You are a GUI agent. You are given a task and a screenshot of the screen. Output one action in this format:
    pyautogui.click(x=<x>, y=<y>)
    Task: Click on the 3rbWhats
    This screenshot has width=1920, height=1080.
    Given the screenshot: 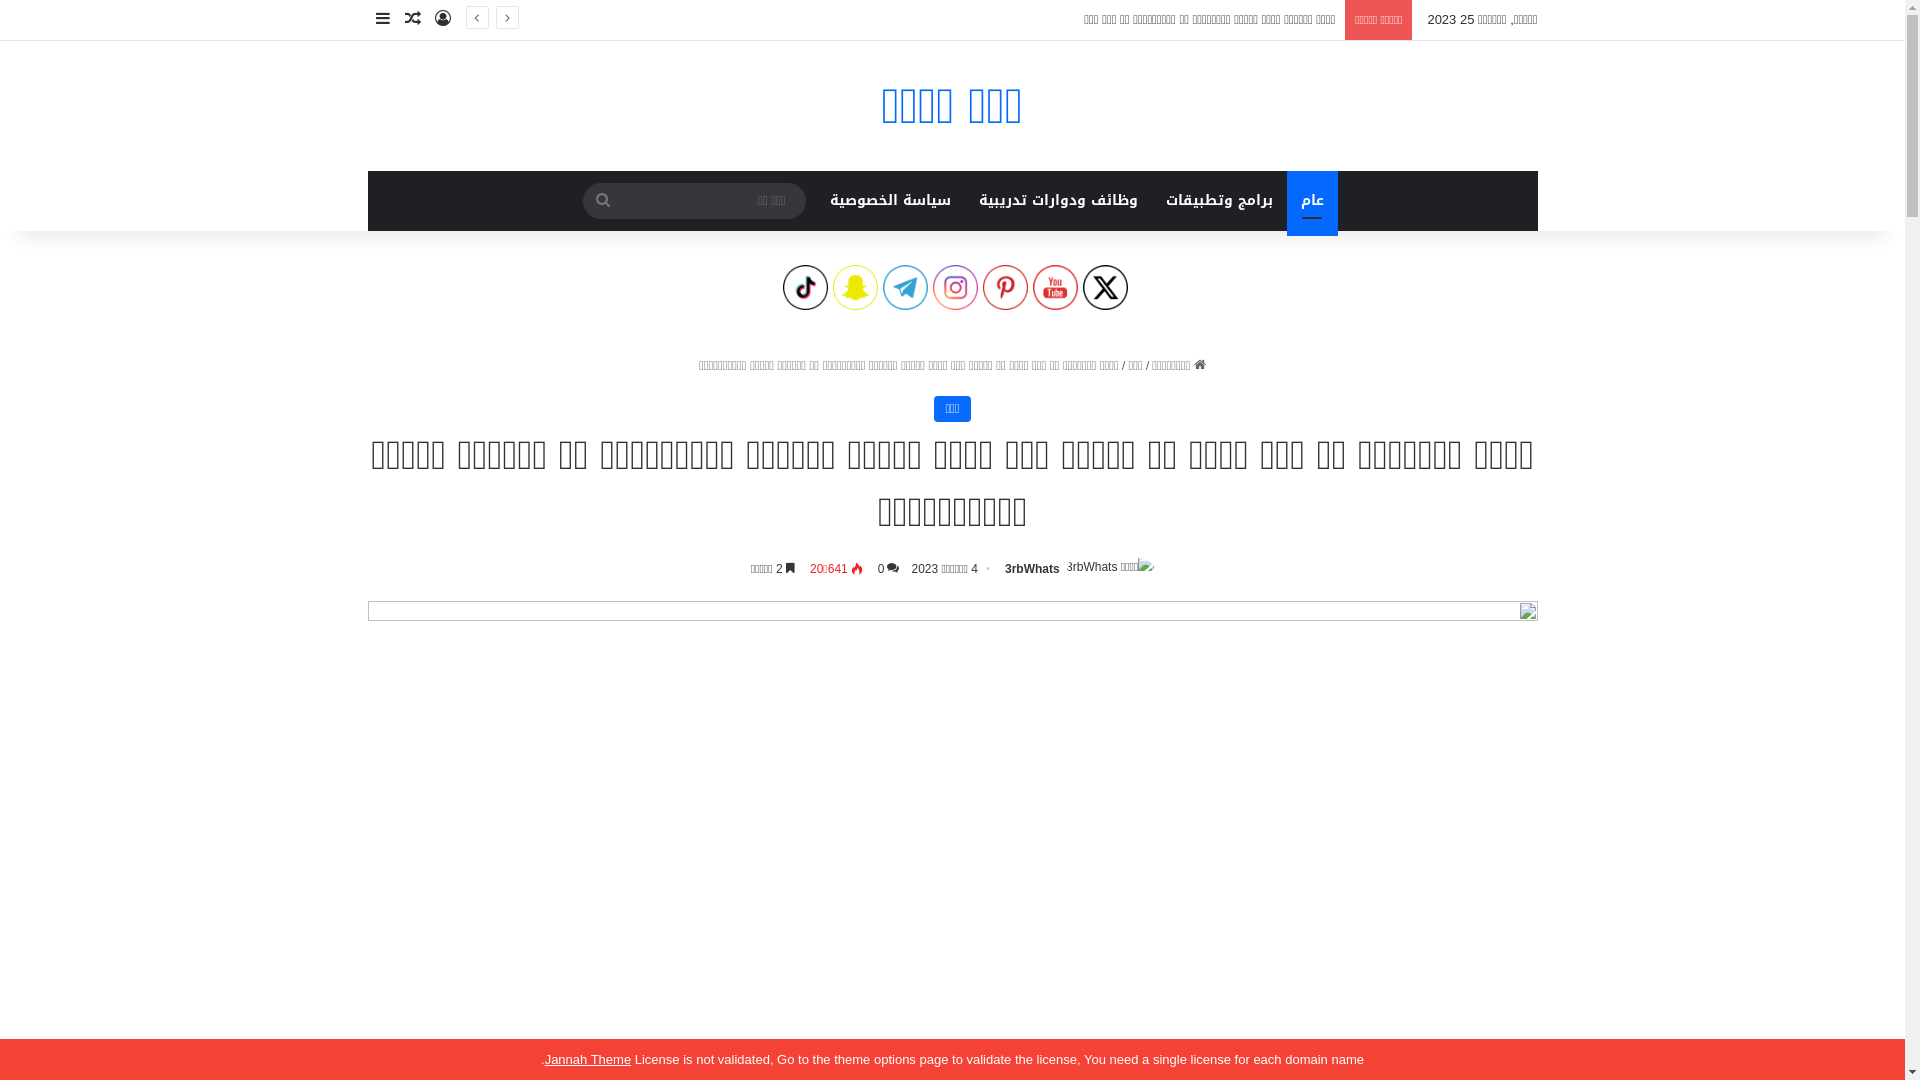 What is the action you would take?
    pyautogui.click(x=1032, y=569)
    